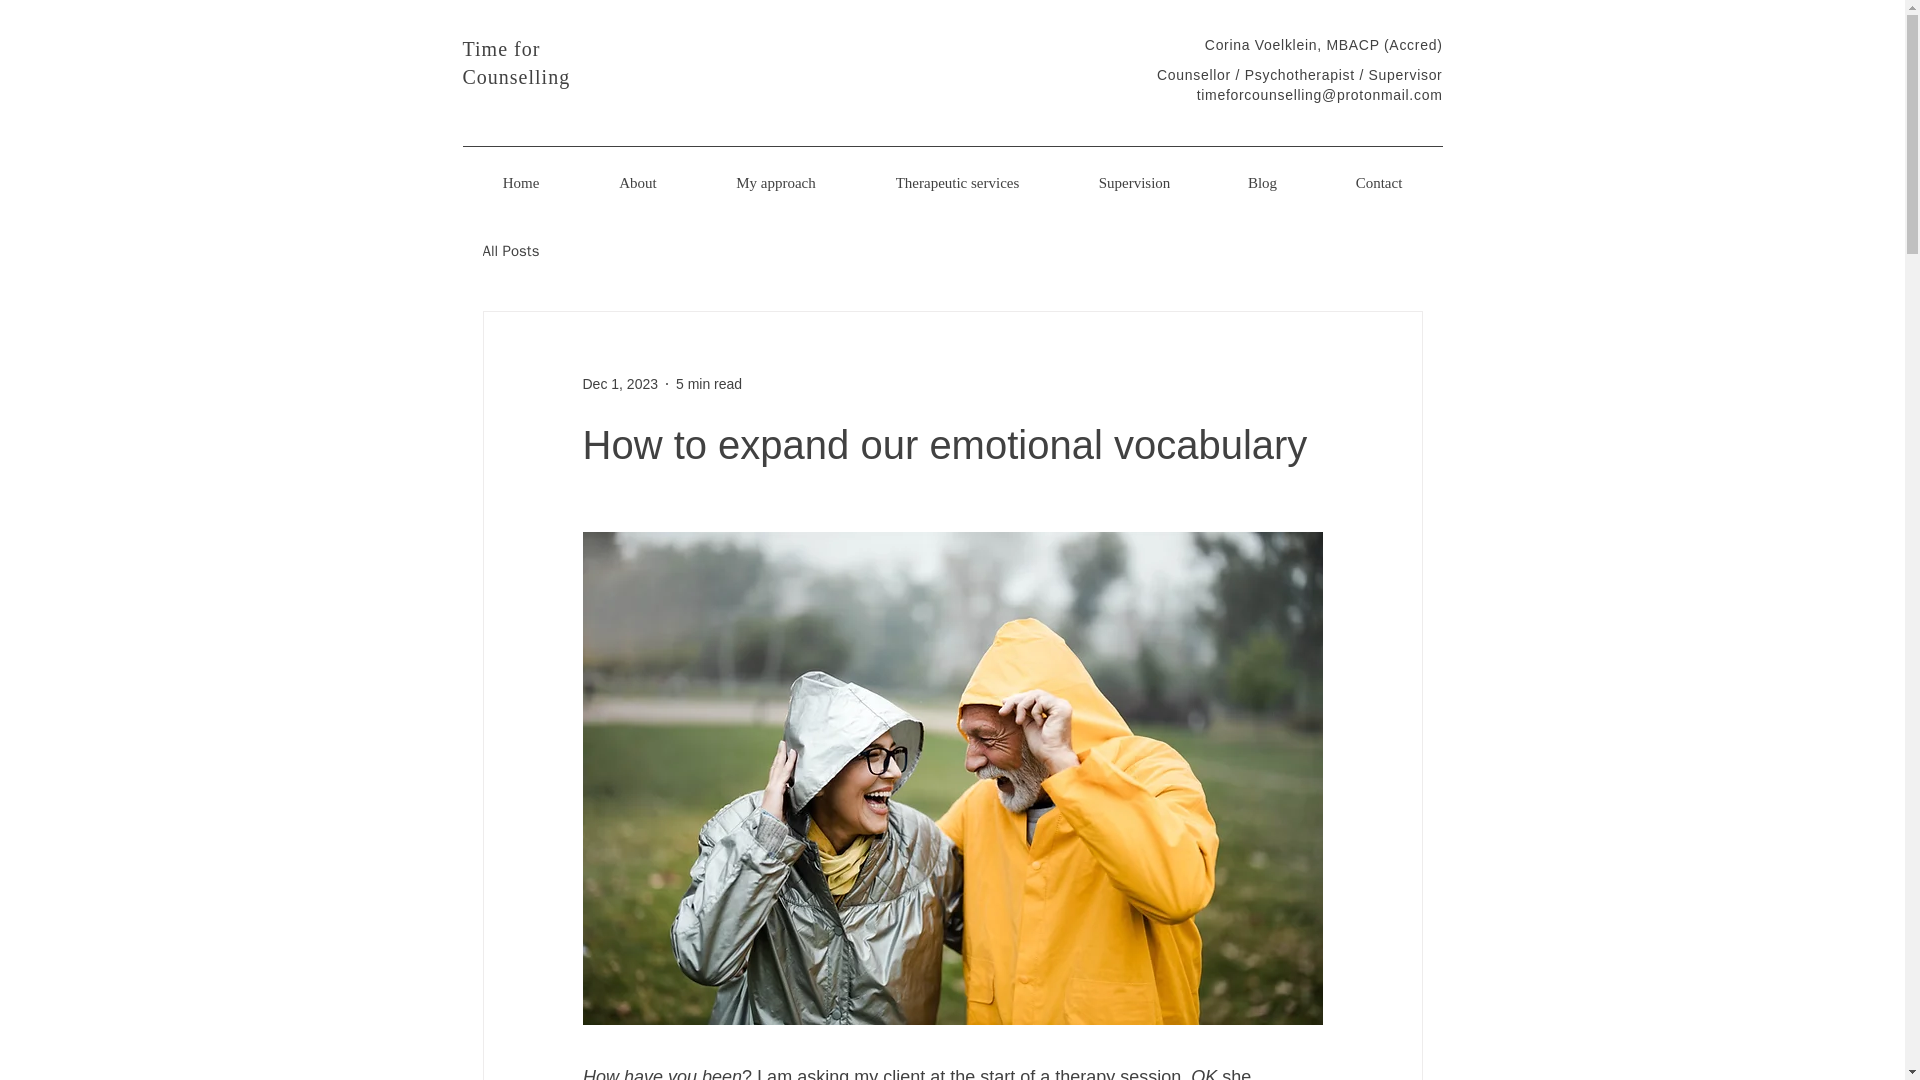  I want to click on Dec 1, 2023, so click(620, 384).